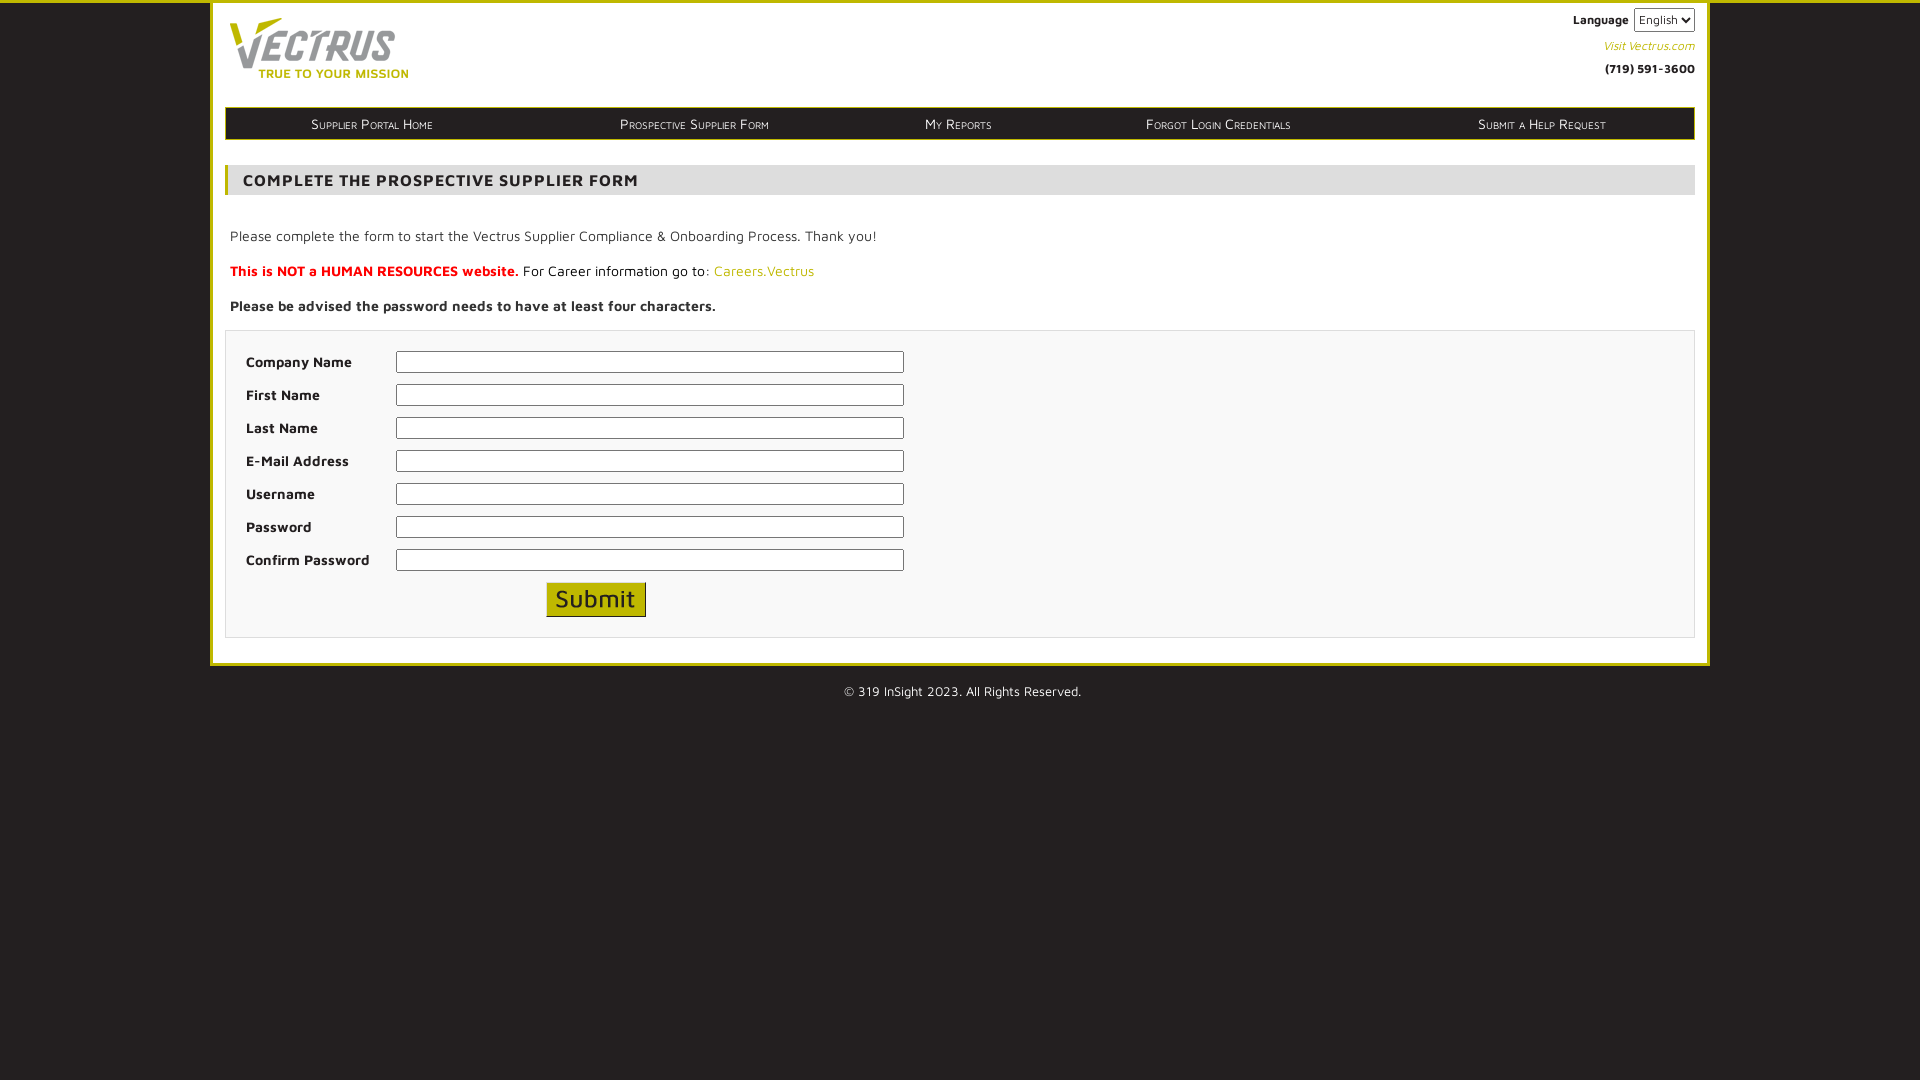 This screenshot has width=1920, height=1080. What do you see at coordinates (696, 124) in the screenshot?
I see `Prospective Supplier Form` at bounding box center [696, 124].